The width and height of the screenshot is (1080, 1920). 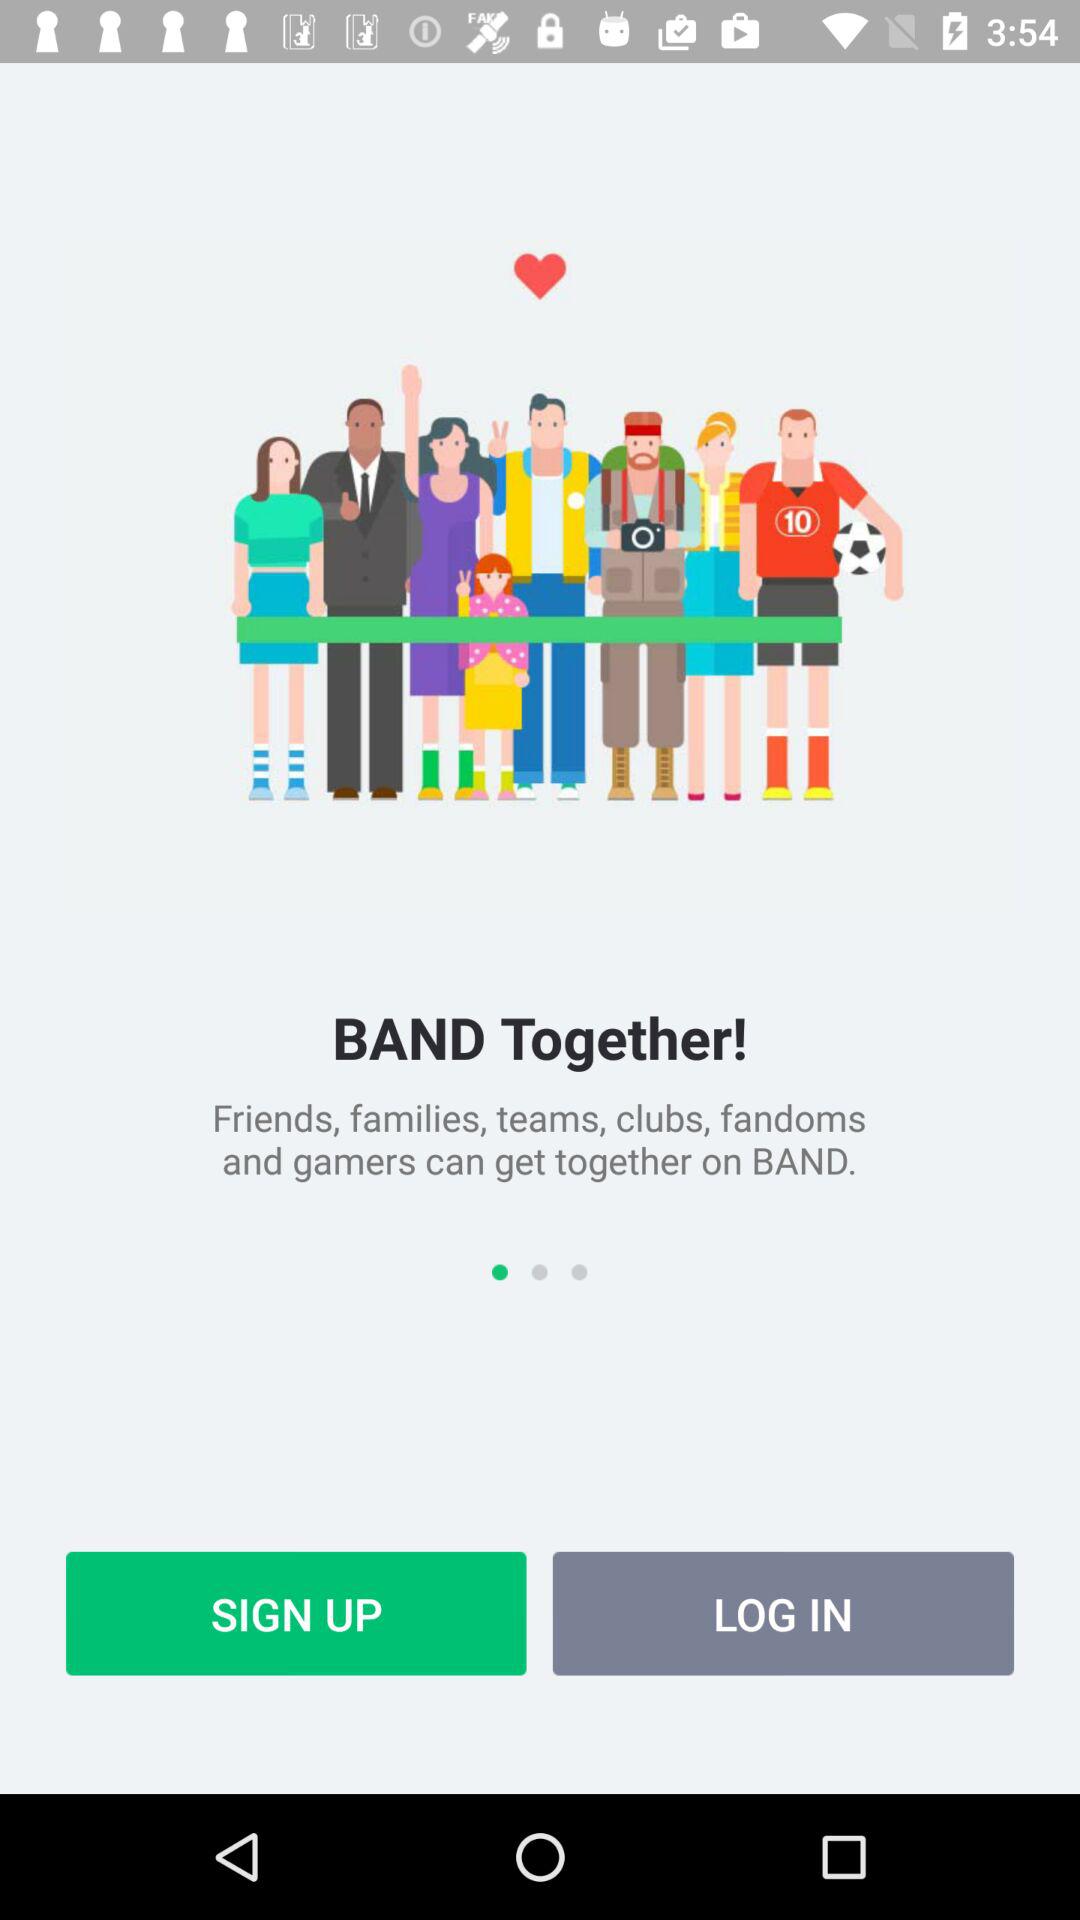 I want to click on choose log in icon, so click(x=783, y=1613).